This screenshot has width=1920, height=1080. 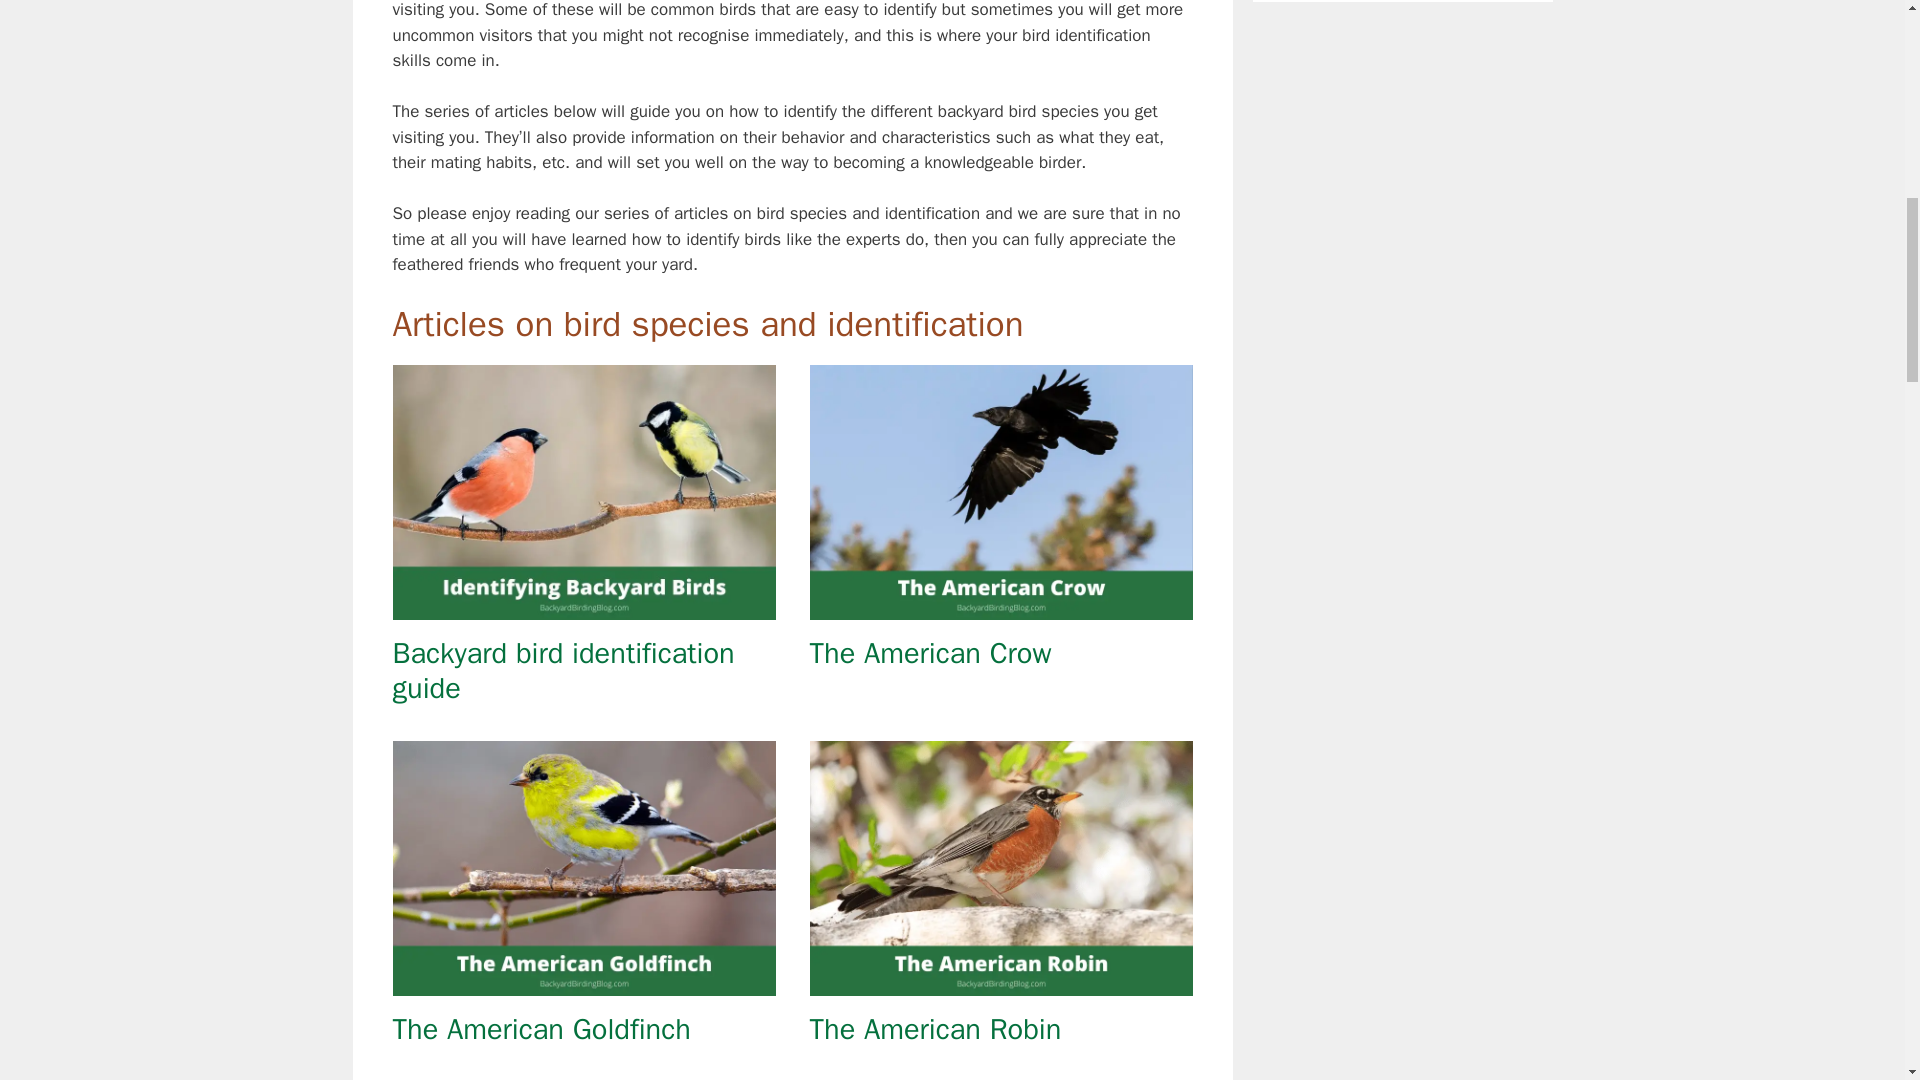 I want to click on The American Robin, so click(x=936, y=1028).